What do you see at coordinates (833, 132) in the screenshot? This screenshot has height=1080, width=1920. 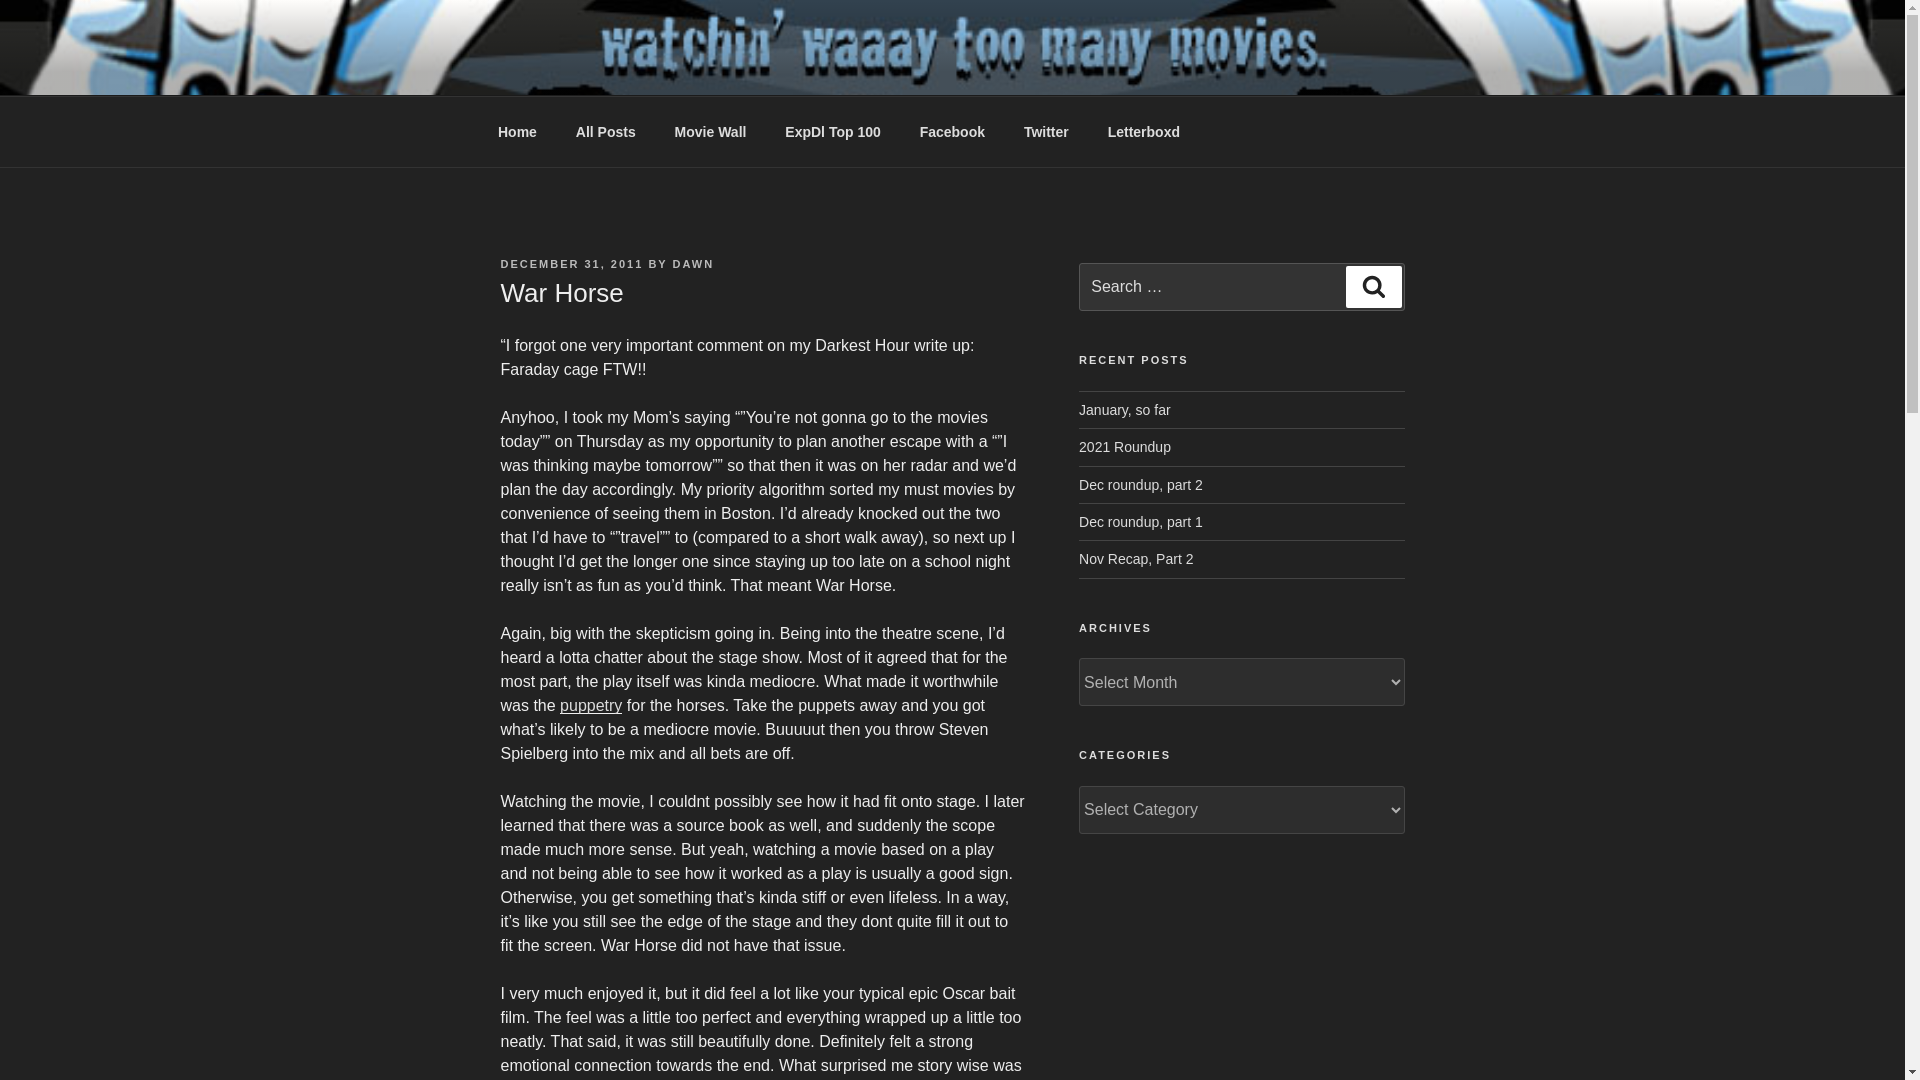 I see `ExpDl Top 100` at bounding box center [833, 132].